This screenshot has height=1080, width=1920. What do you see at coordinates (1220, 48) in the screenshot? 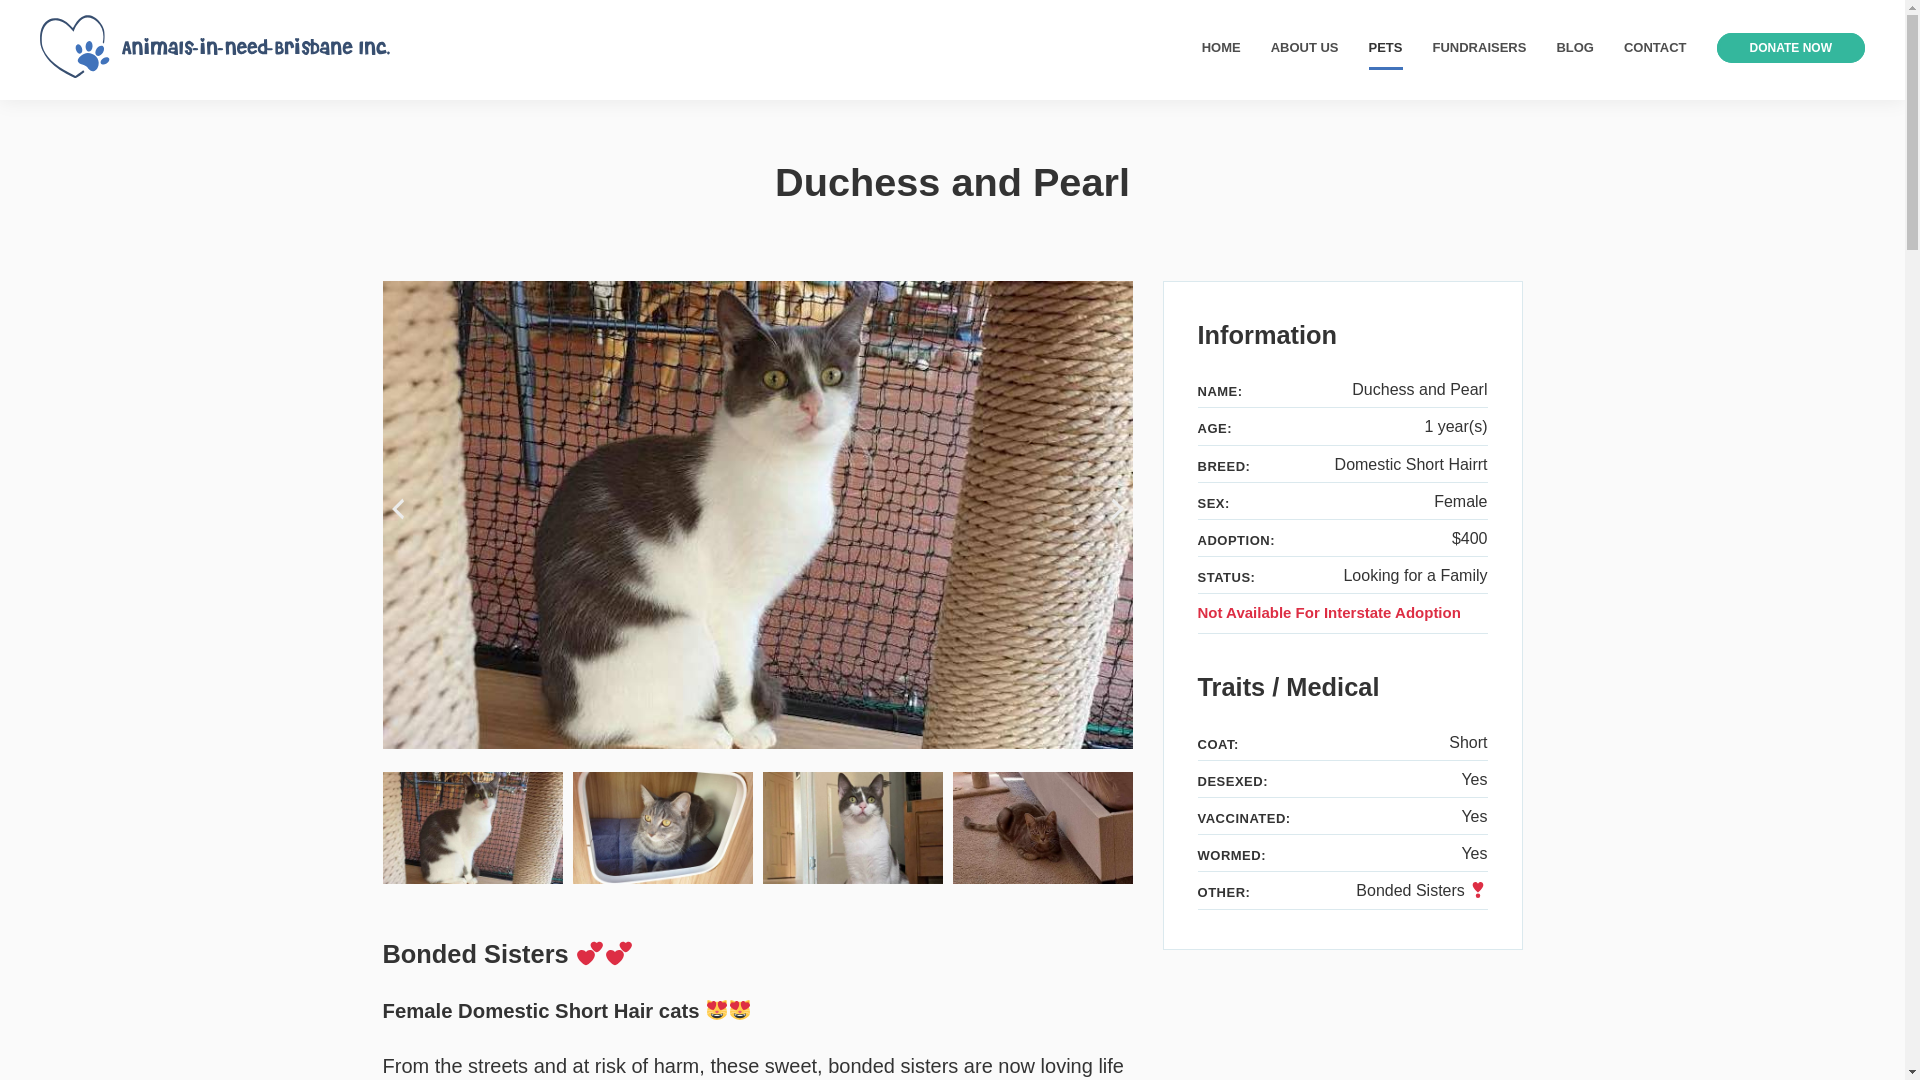
I see `HOME` at bounding box center [1220, 48].